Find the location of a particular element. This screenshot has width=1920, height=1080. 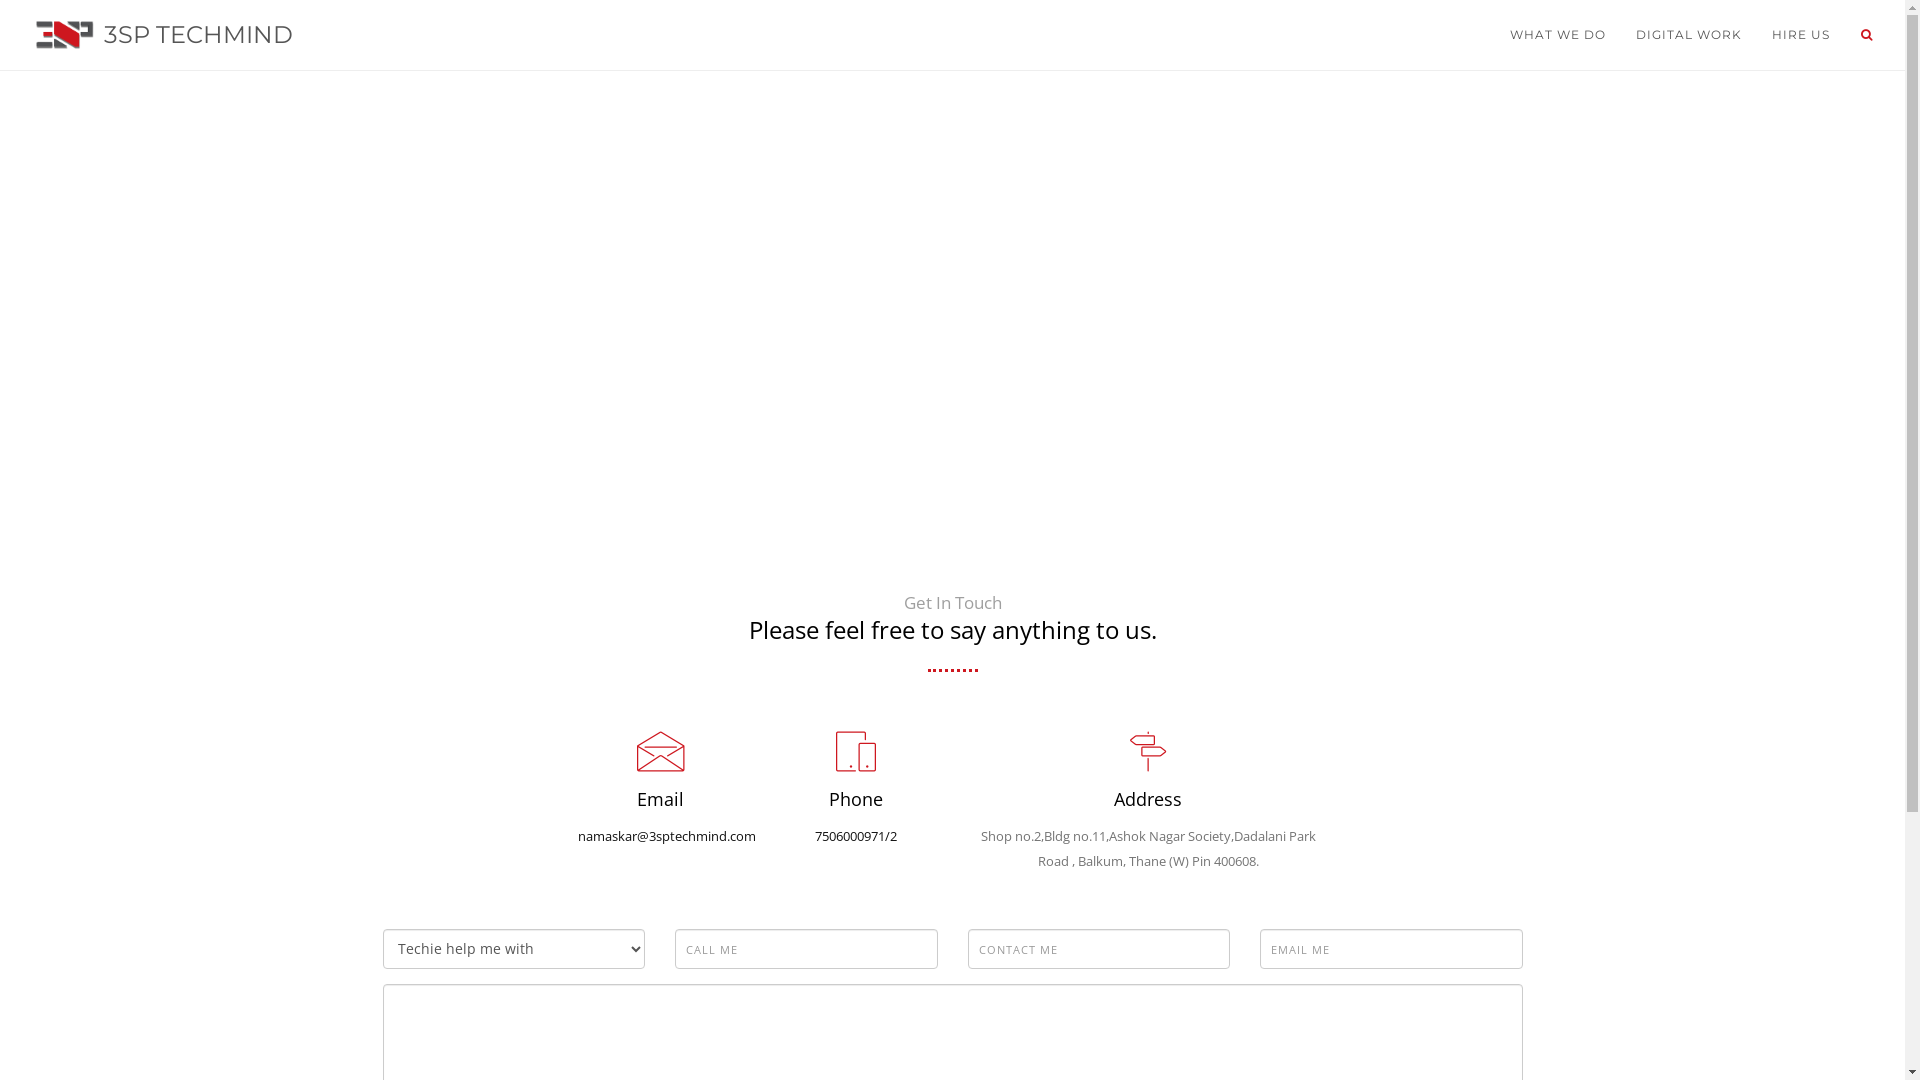

3SP TECHMIND is located at coordinates (154, 35).